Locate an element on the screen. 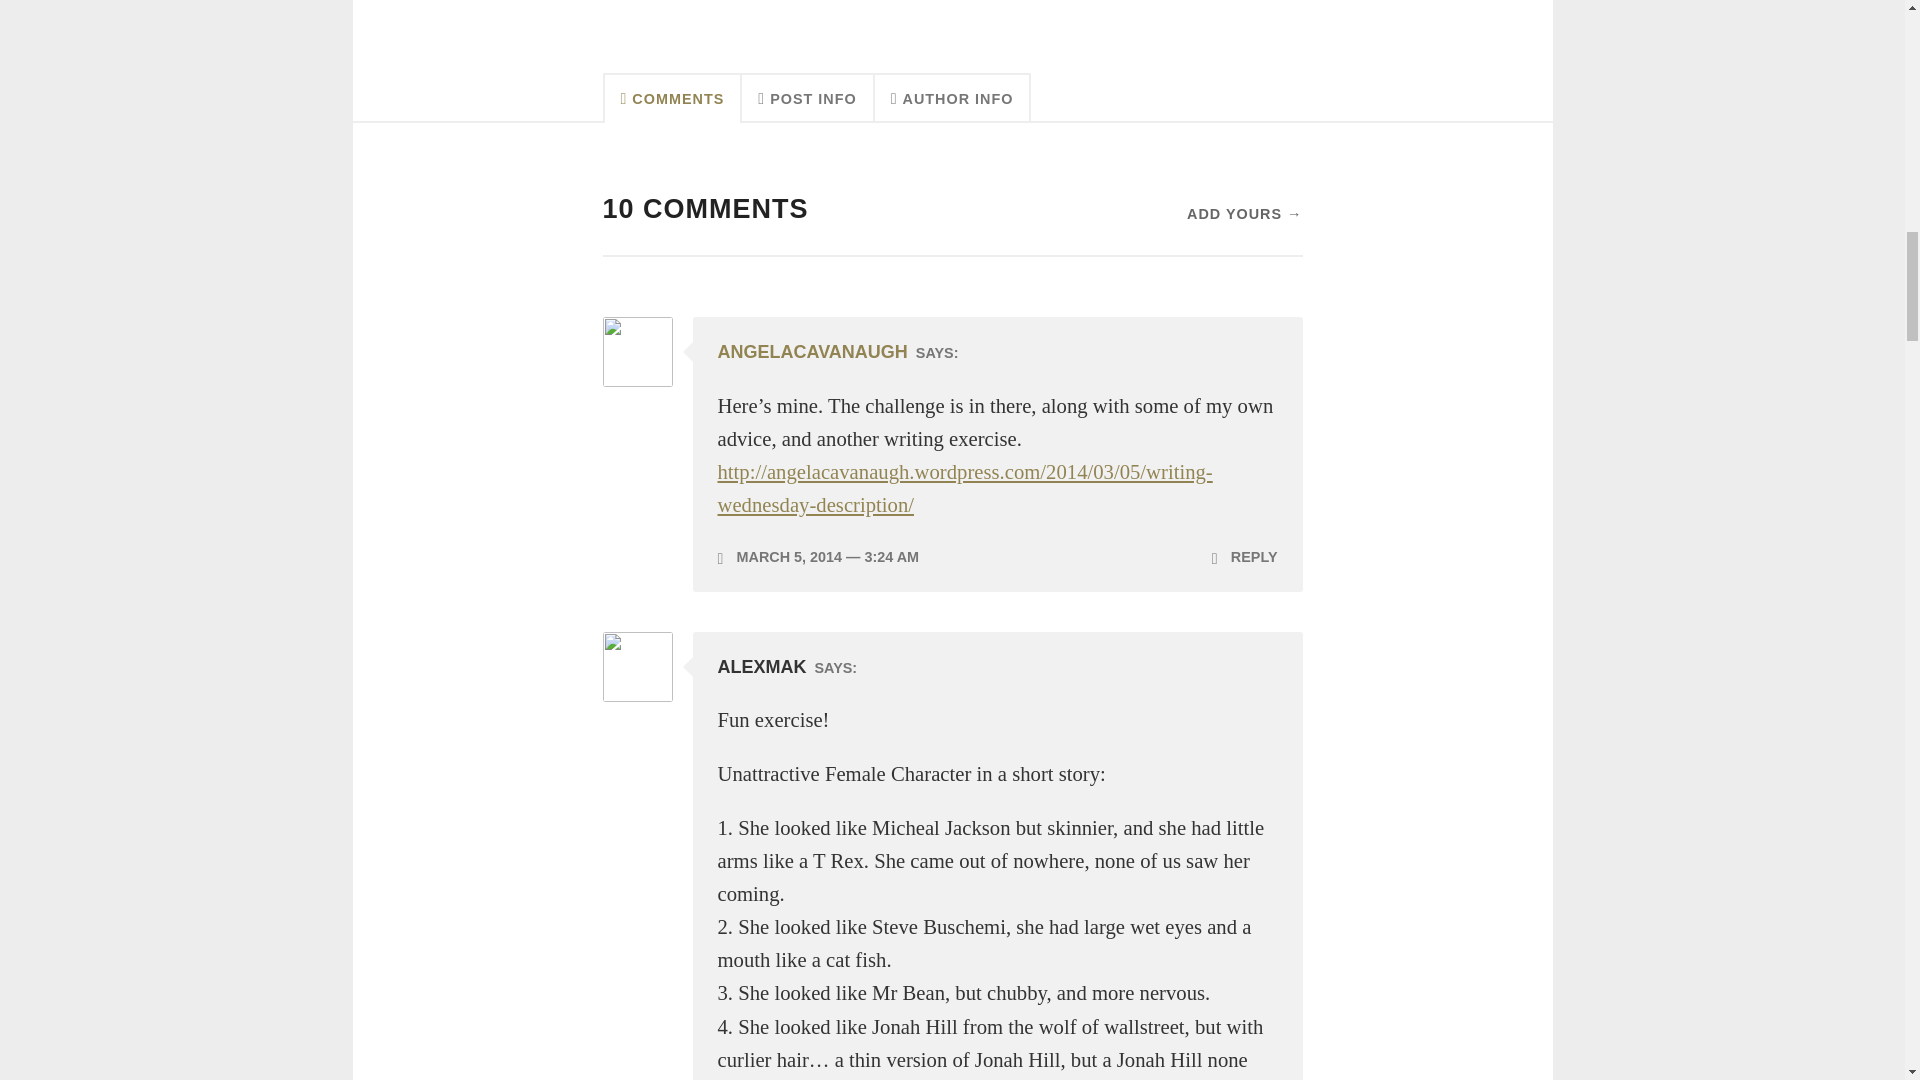 The height and width of the screenshot is (1080, 1920). POST INFO is located at coordinates (807, 98).